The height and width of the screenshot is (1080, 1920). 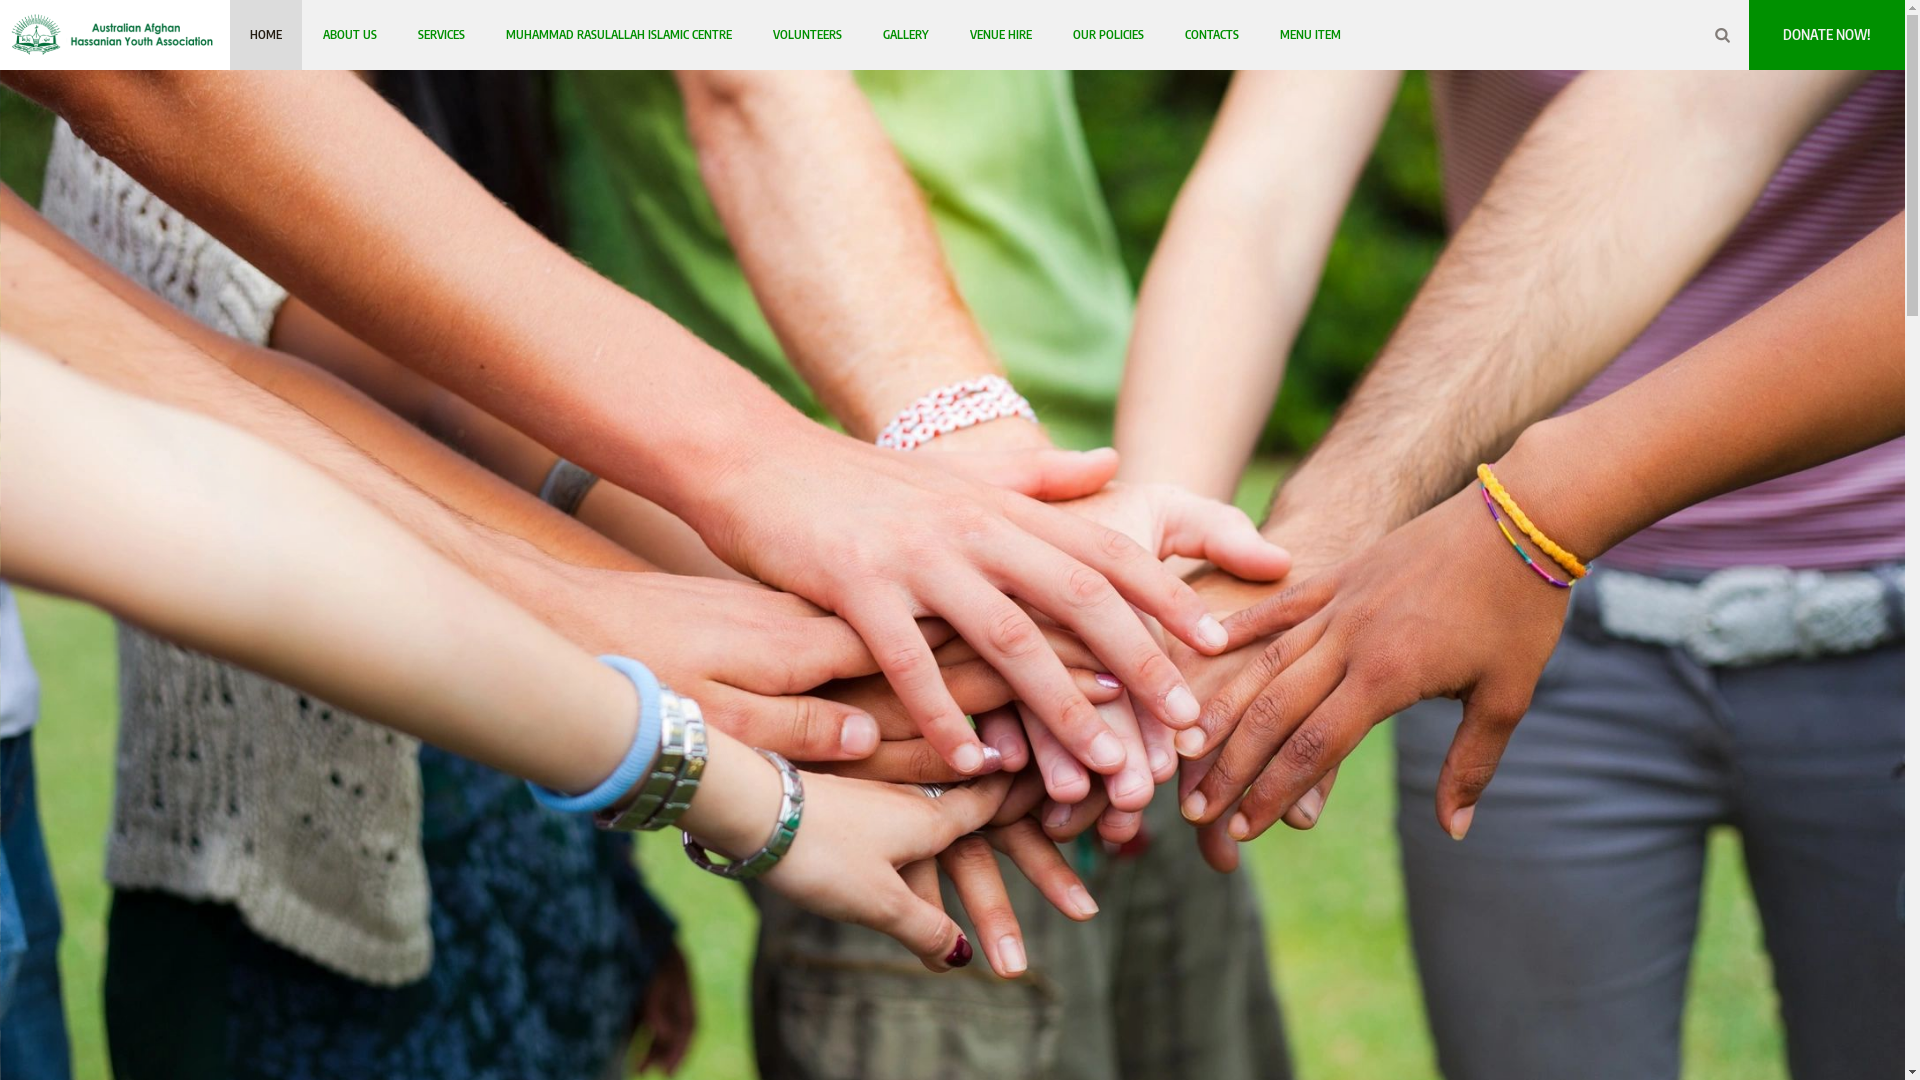 I want to click on CONTACTS, so click(x=1212, y=35).